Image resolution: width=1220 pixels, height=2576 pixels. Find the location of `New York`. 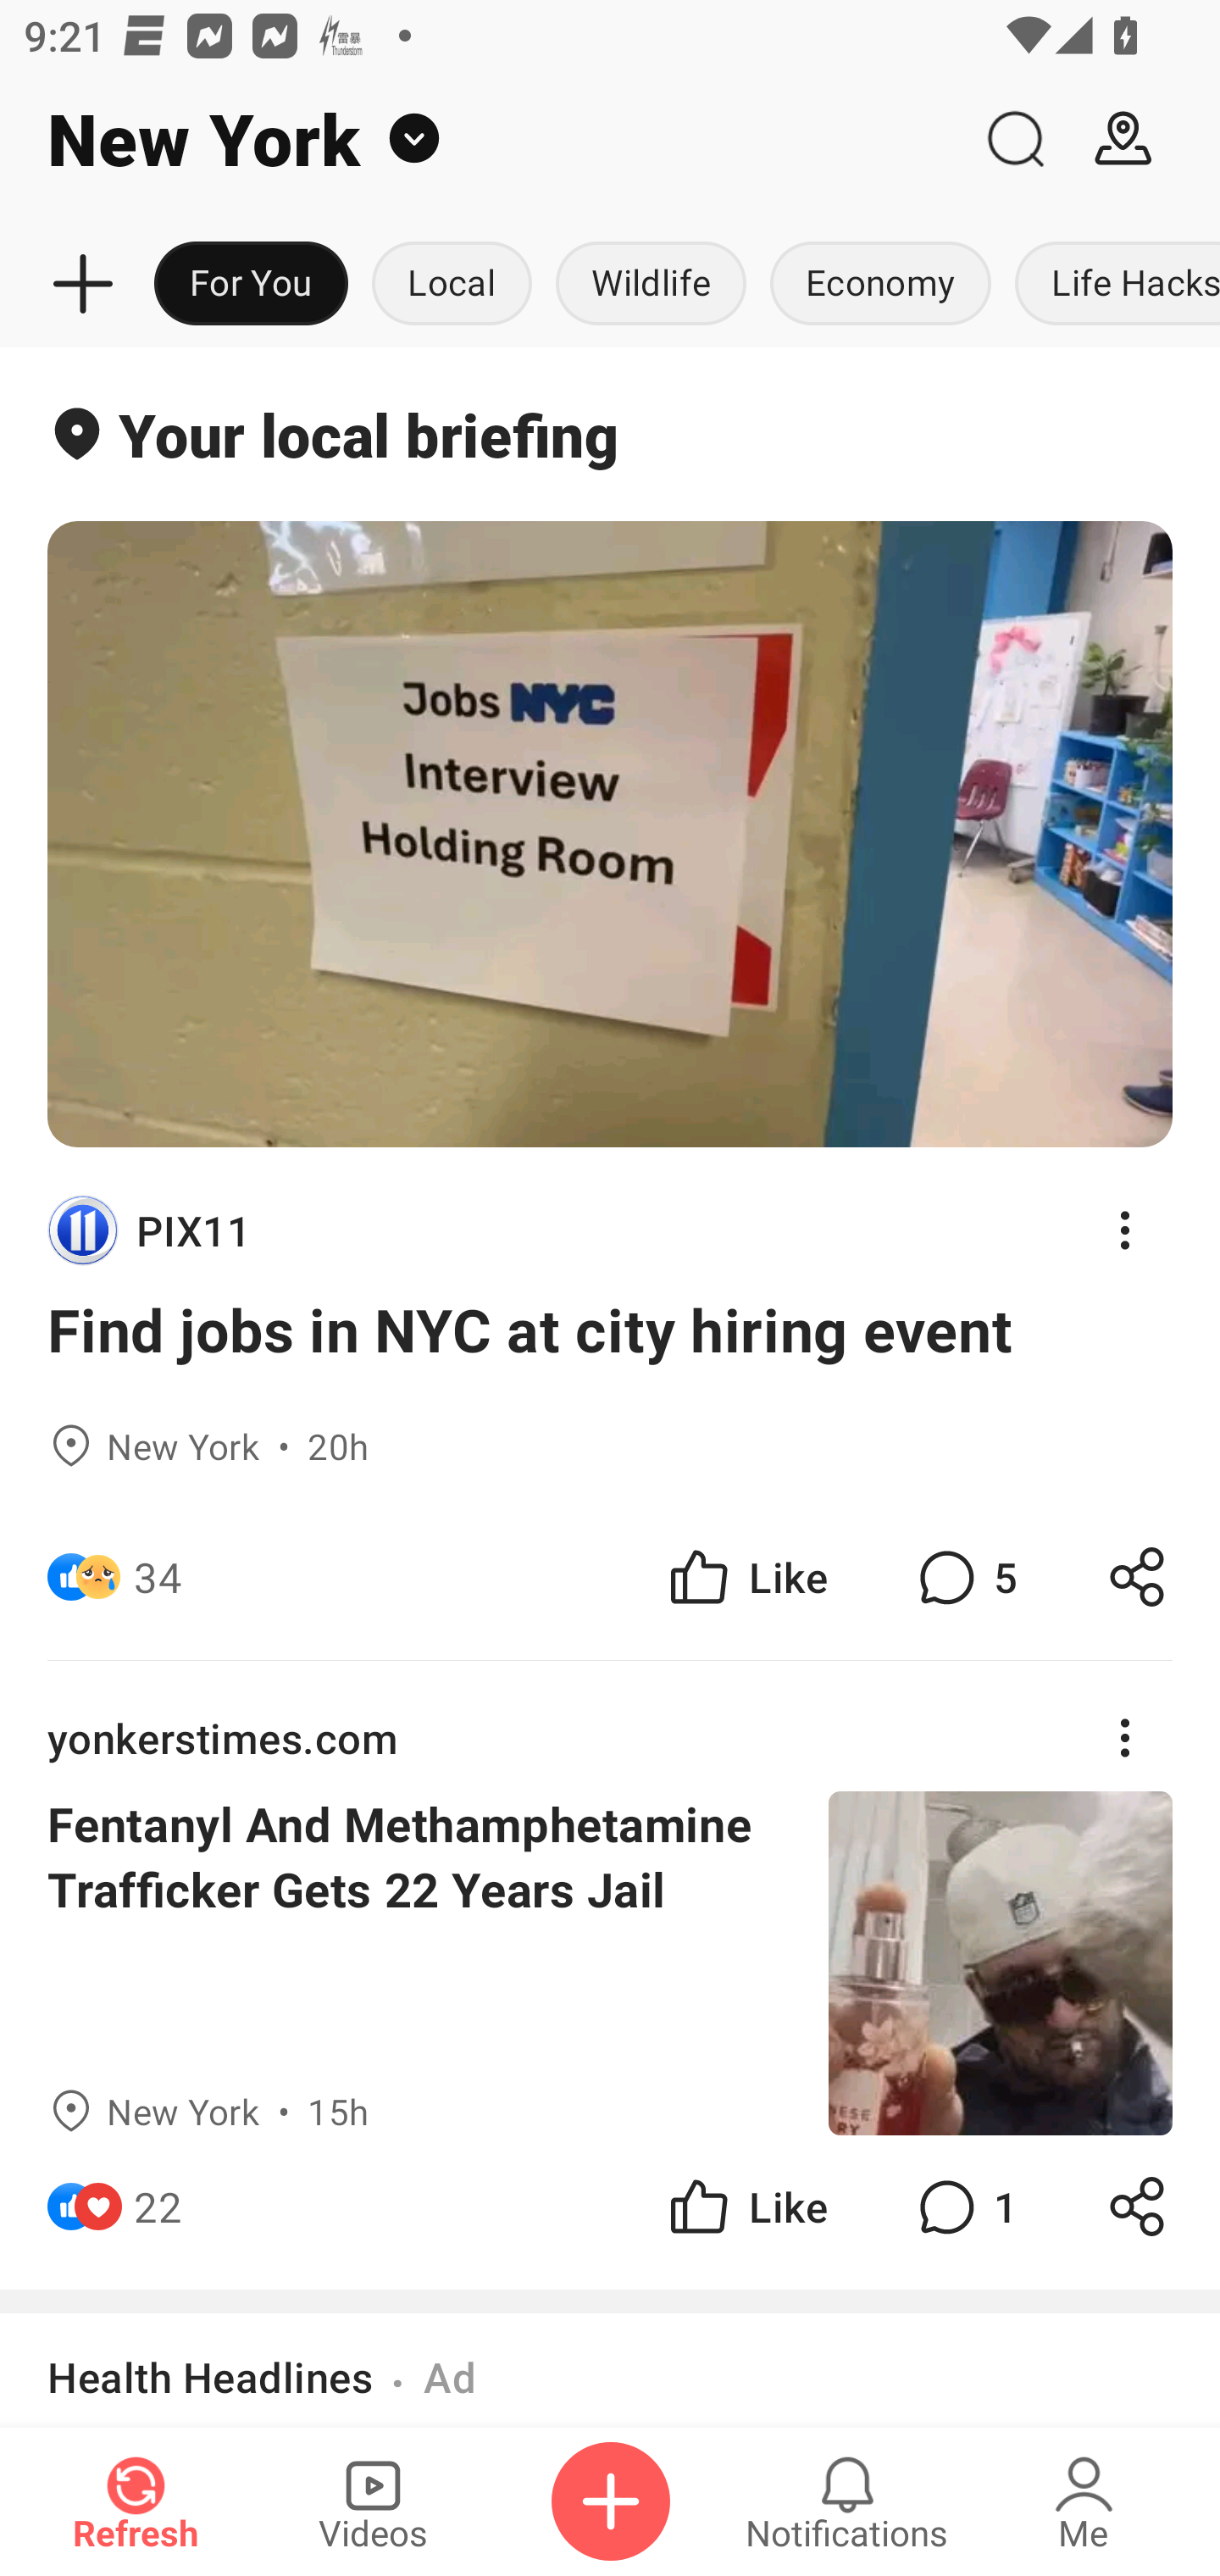

New York is located at coordinates (480, 139).